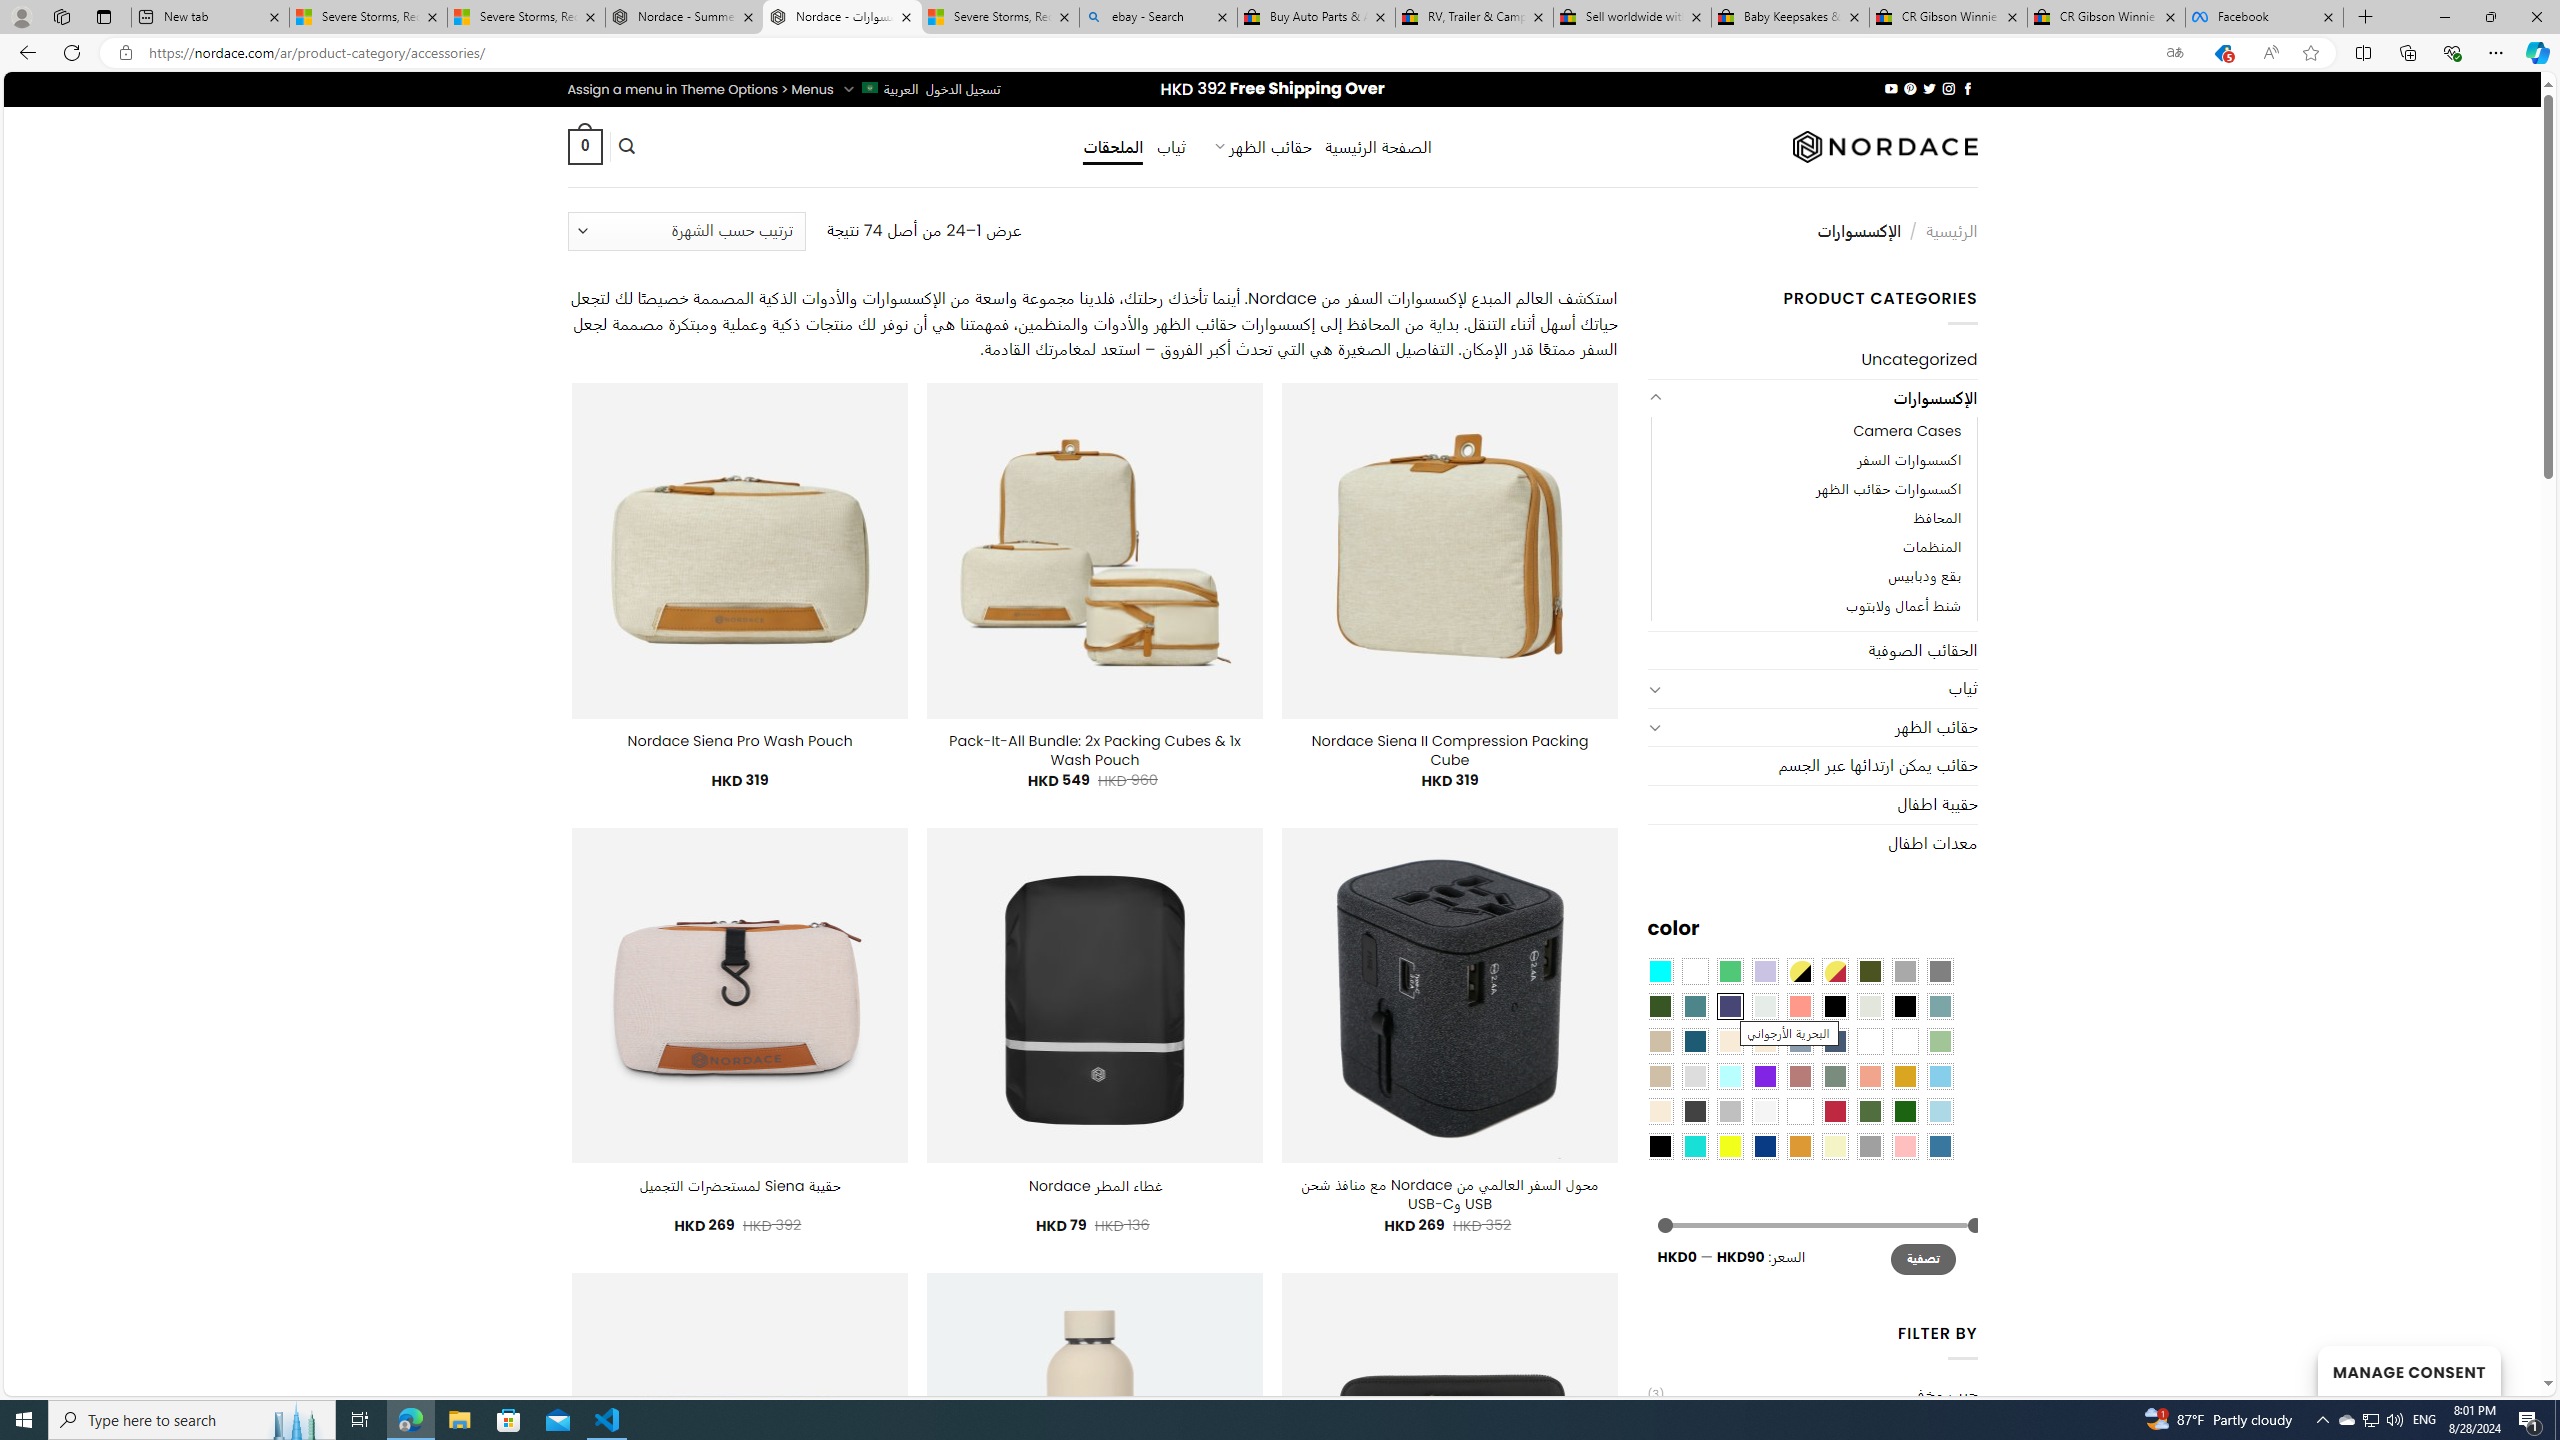  Describe the element at coordinates (1765, 1075) in the screenshot. I see `Purple` at that location.